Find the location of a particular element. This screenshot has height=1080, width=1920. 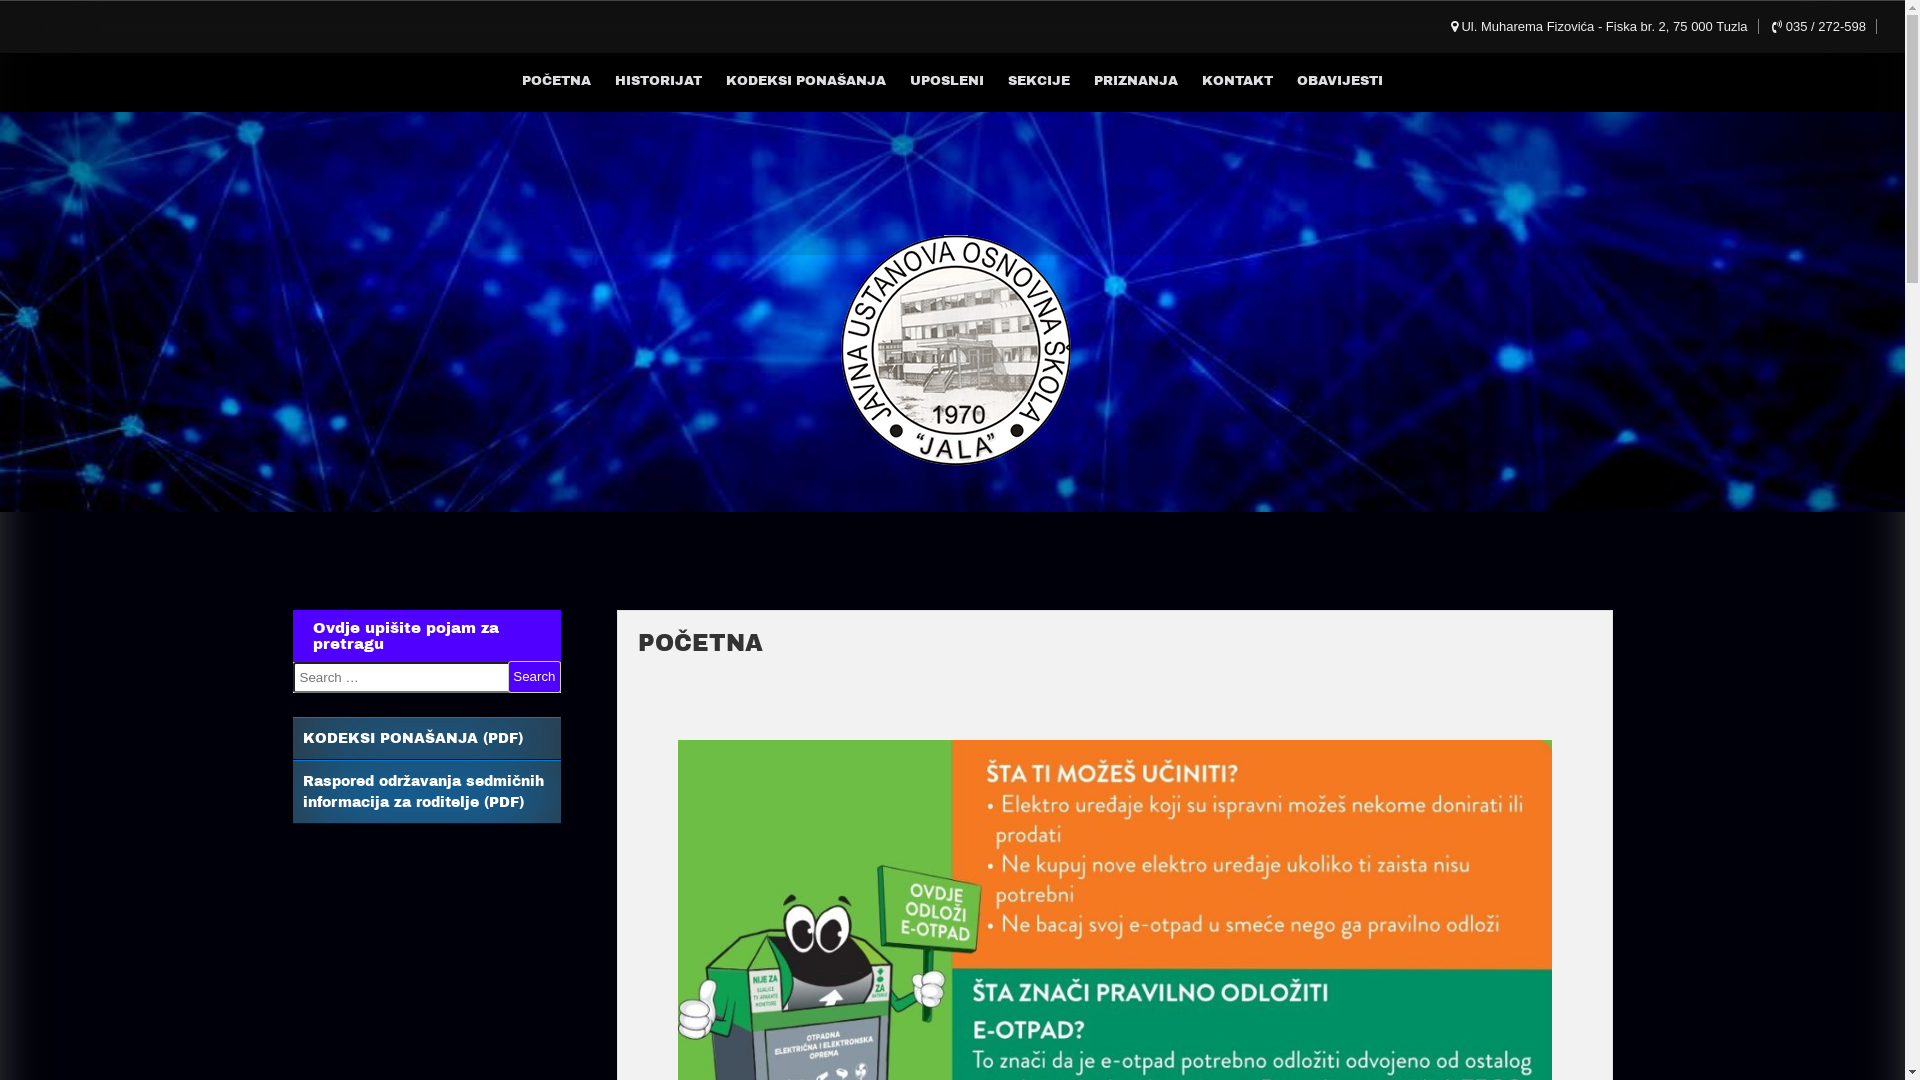

Search is located at coordinates (534, 677).